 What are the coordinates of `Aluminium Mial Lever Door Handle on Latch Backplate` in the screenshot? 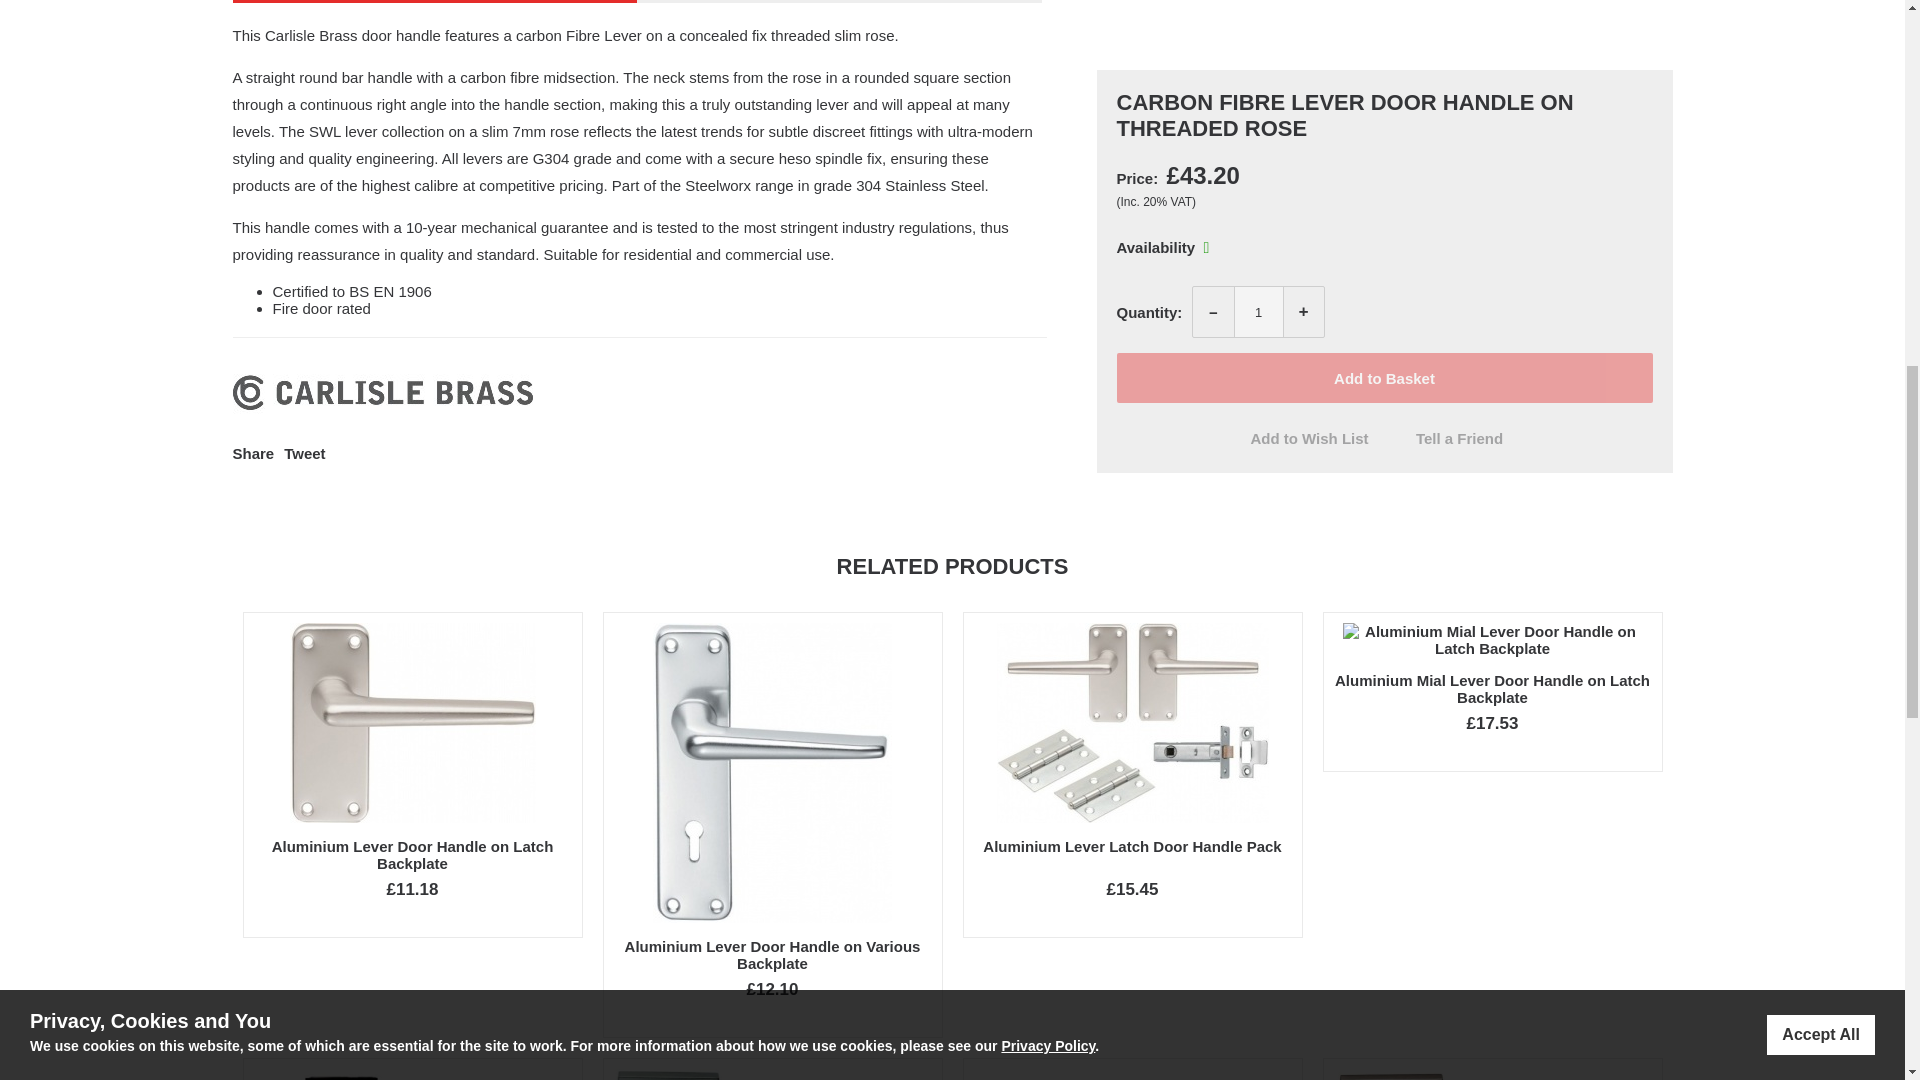 It's located at (1492, 688).